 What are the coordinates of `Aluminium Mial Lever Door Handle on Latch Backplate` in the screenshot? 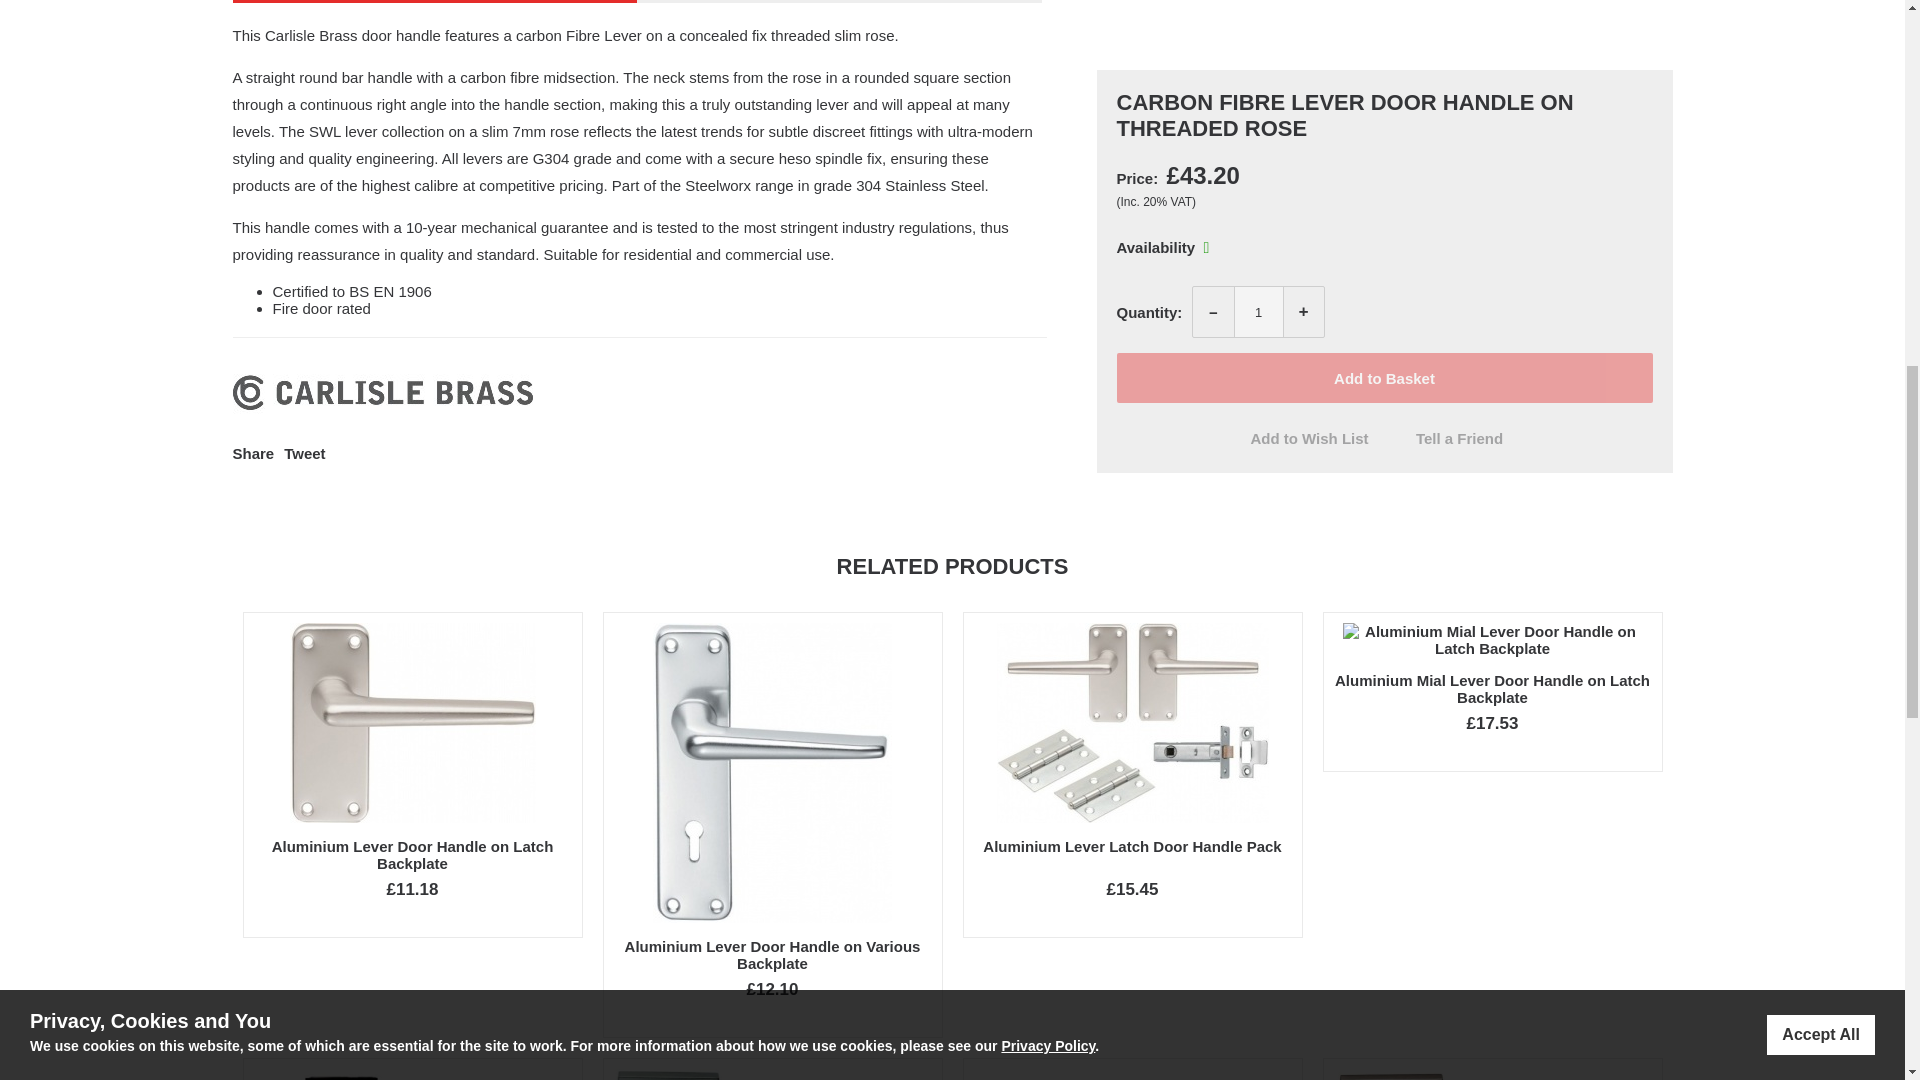 It's located at (1492, 688).